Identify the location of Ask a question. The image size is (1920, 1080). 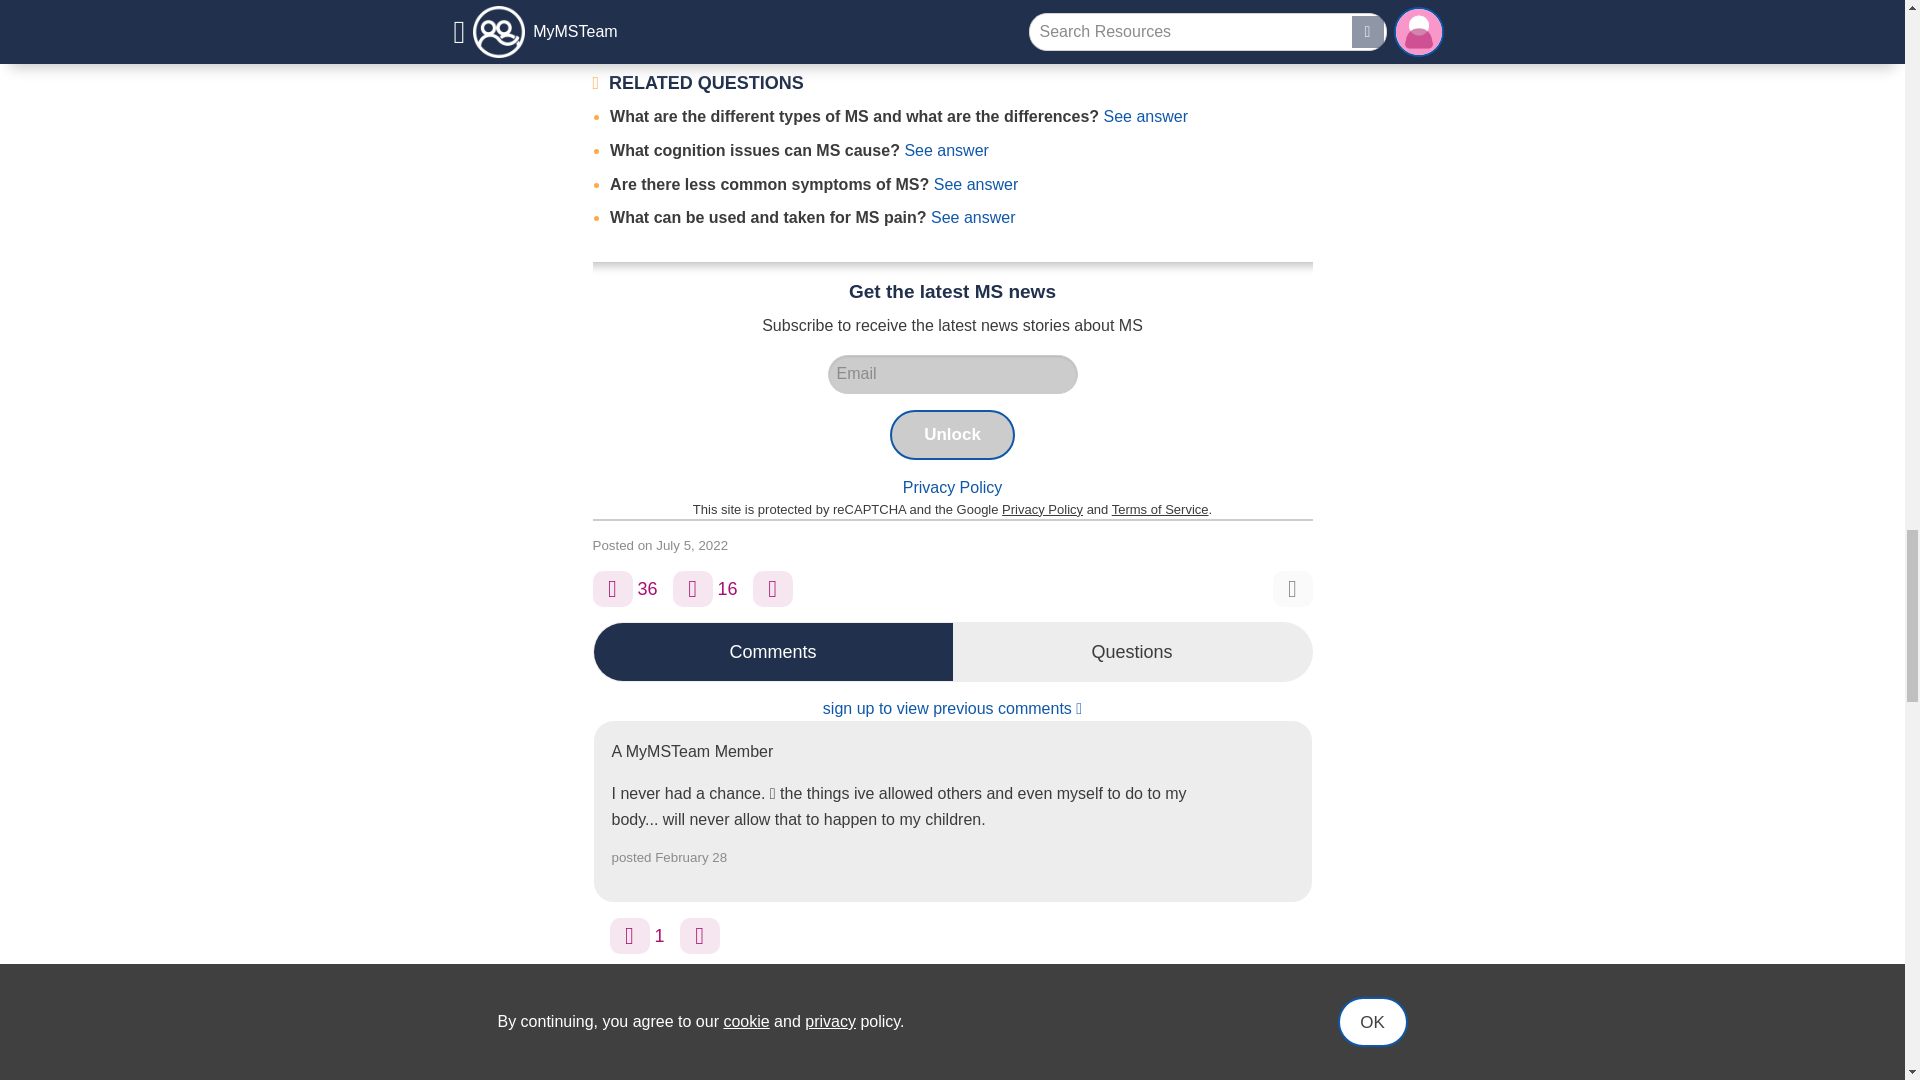
(772, 588).